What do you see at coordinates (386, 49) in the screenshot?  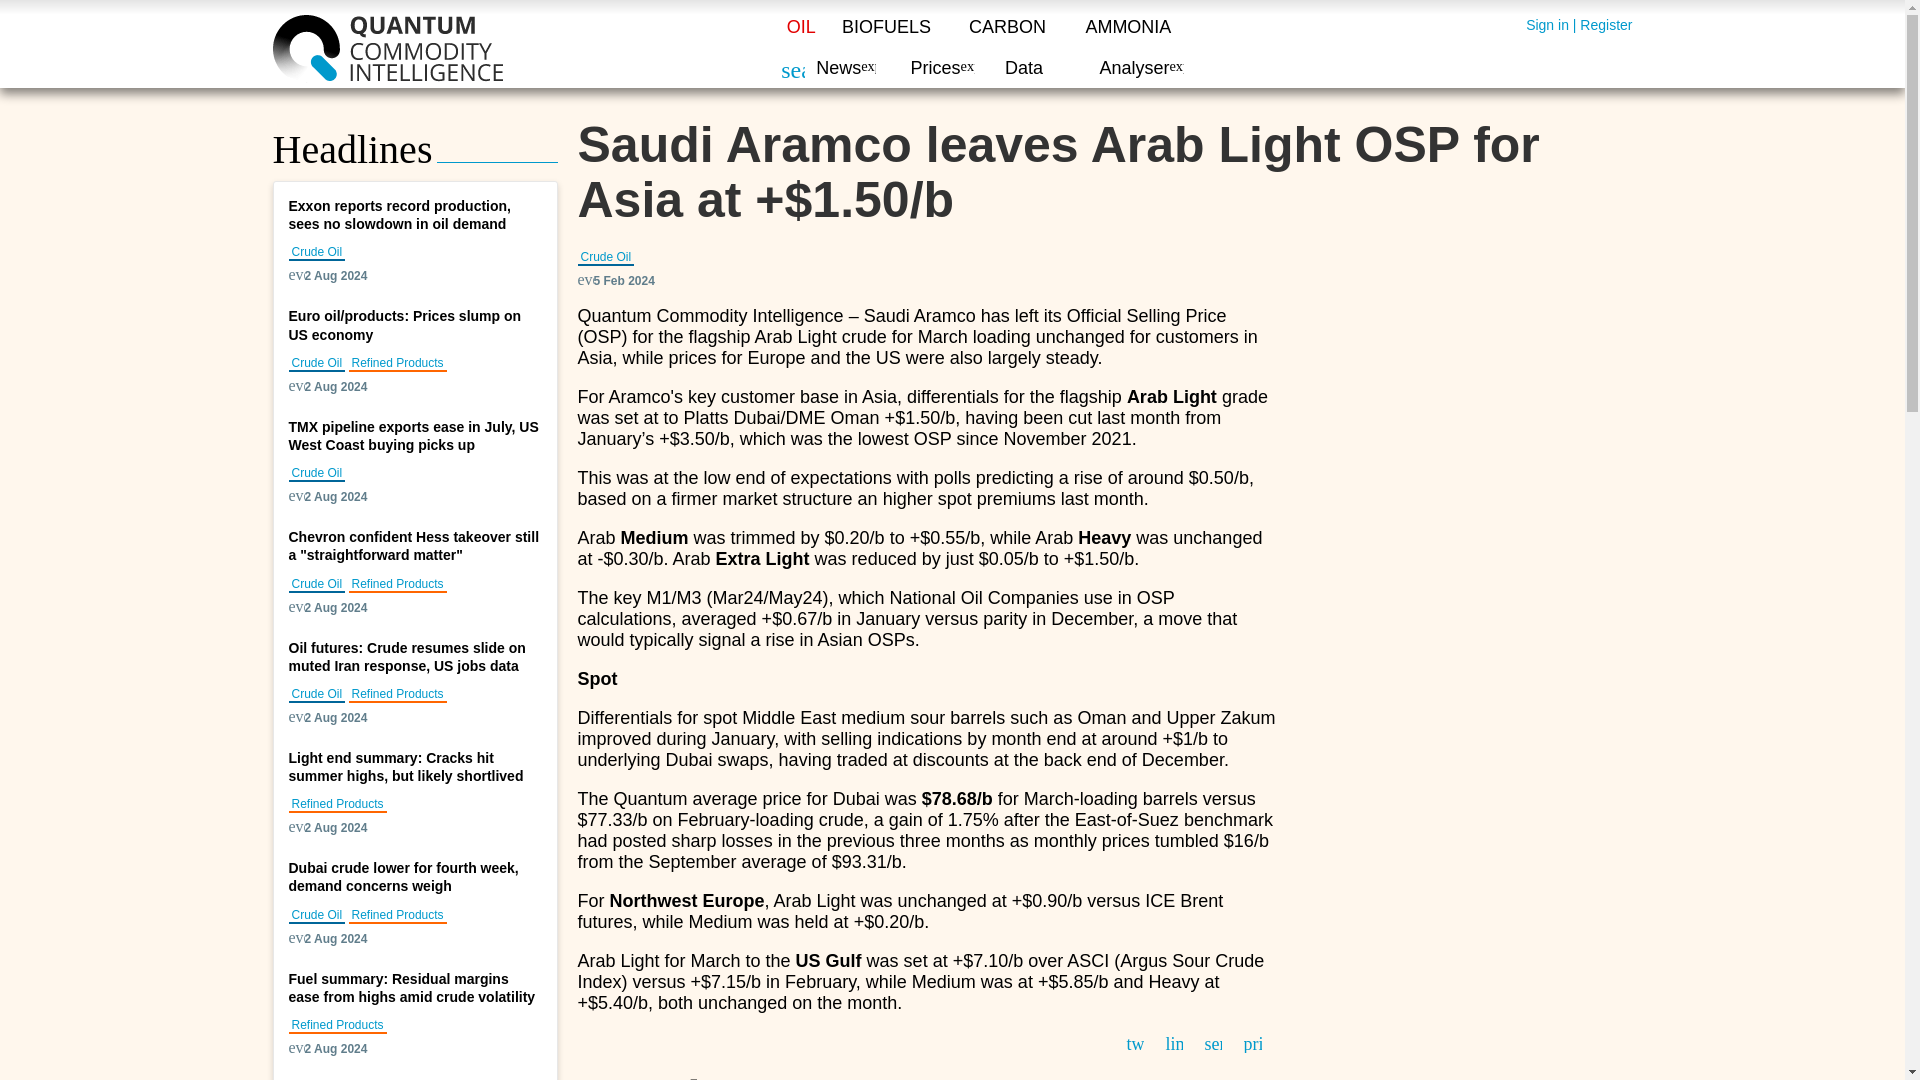 I see `Quantum Commodity Intelligence` at bounding box center [386, 49].